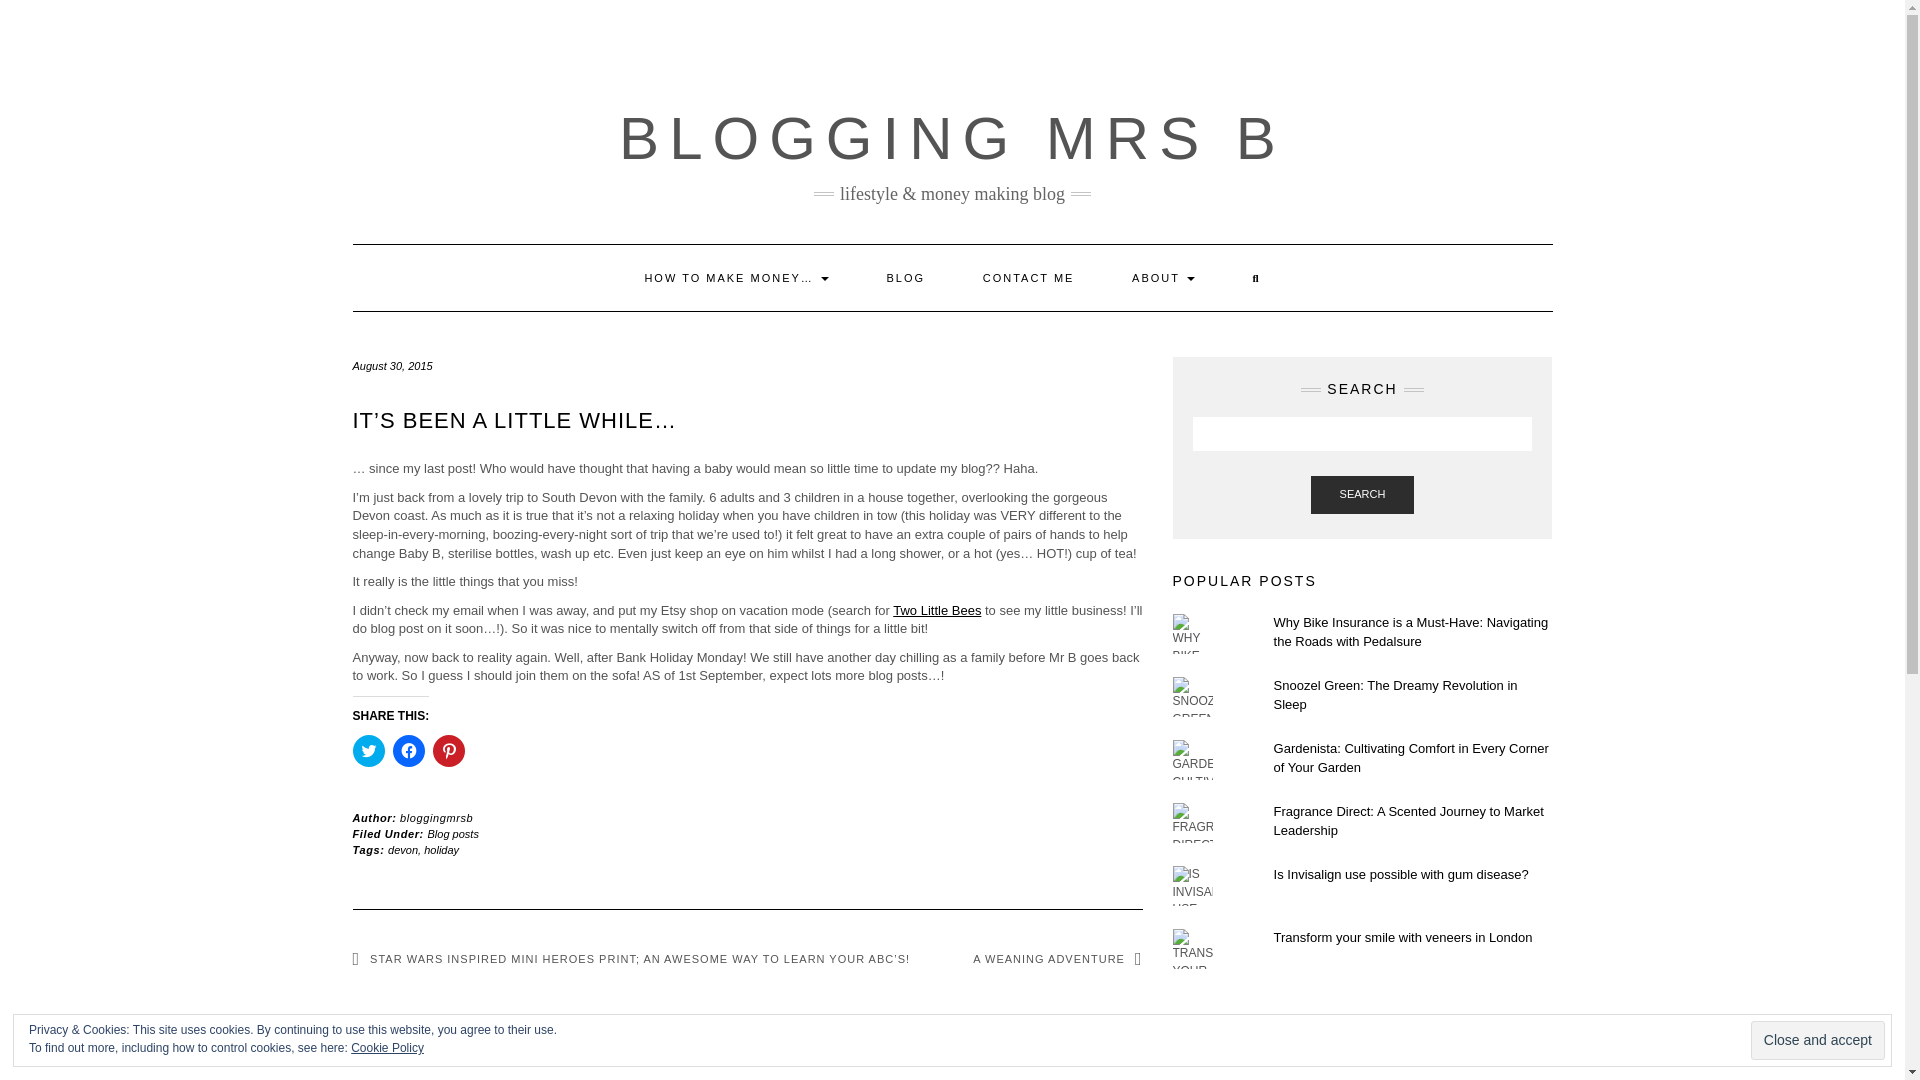 This screenshot has height=1080, width=1920. I want to click on Close and accept, so click(1818, 1040).